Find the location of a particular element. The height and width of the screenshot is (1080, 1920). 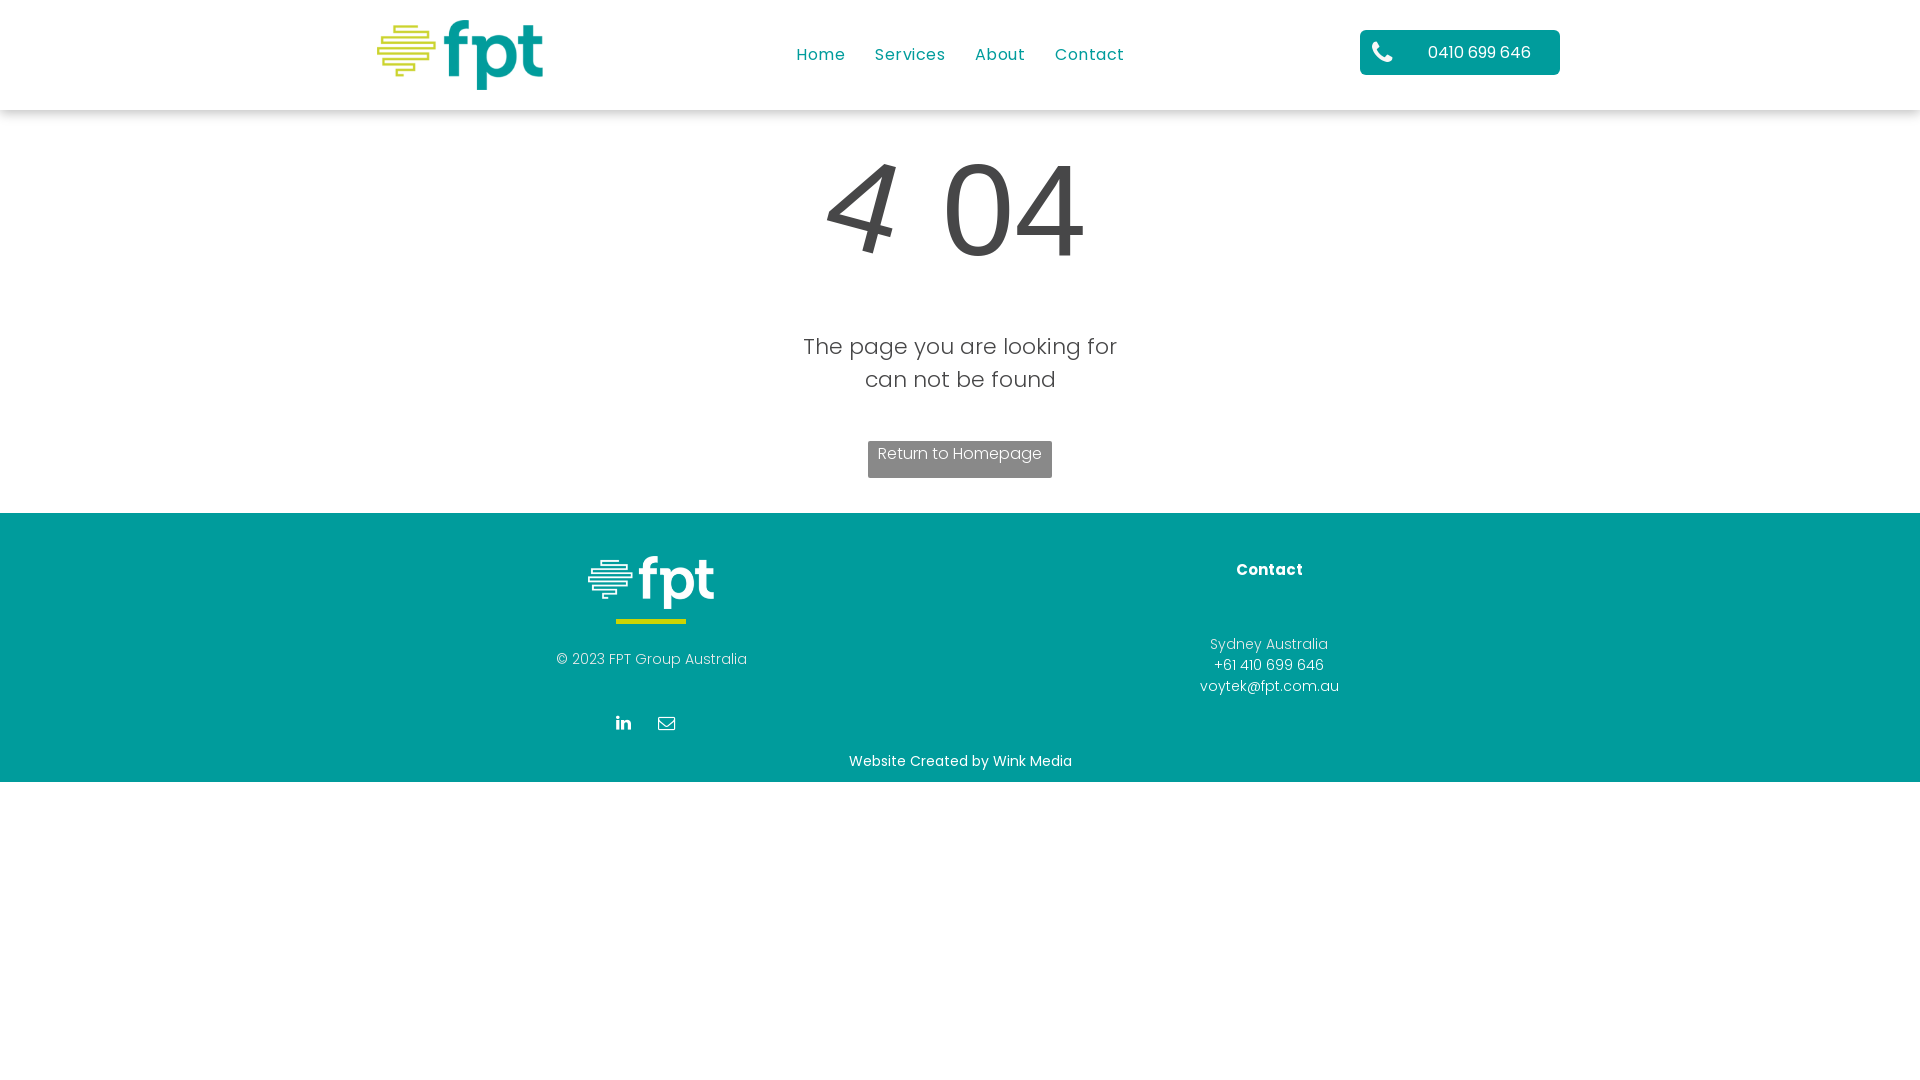

voytek@fpt.com.au is located at coordinates (1270, 686).